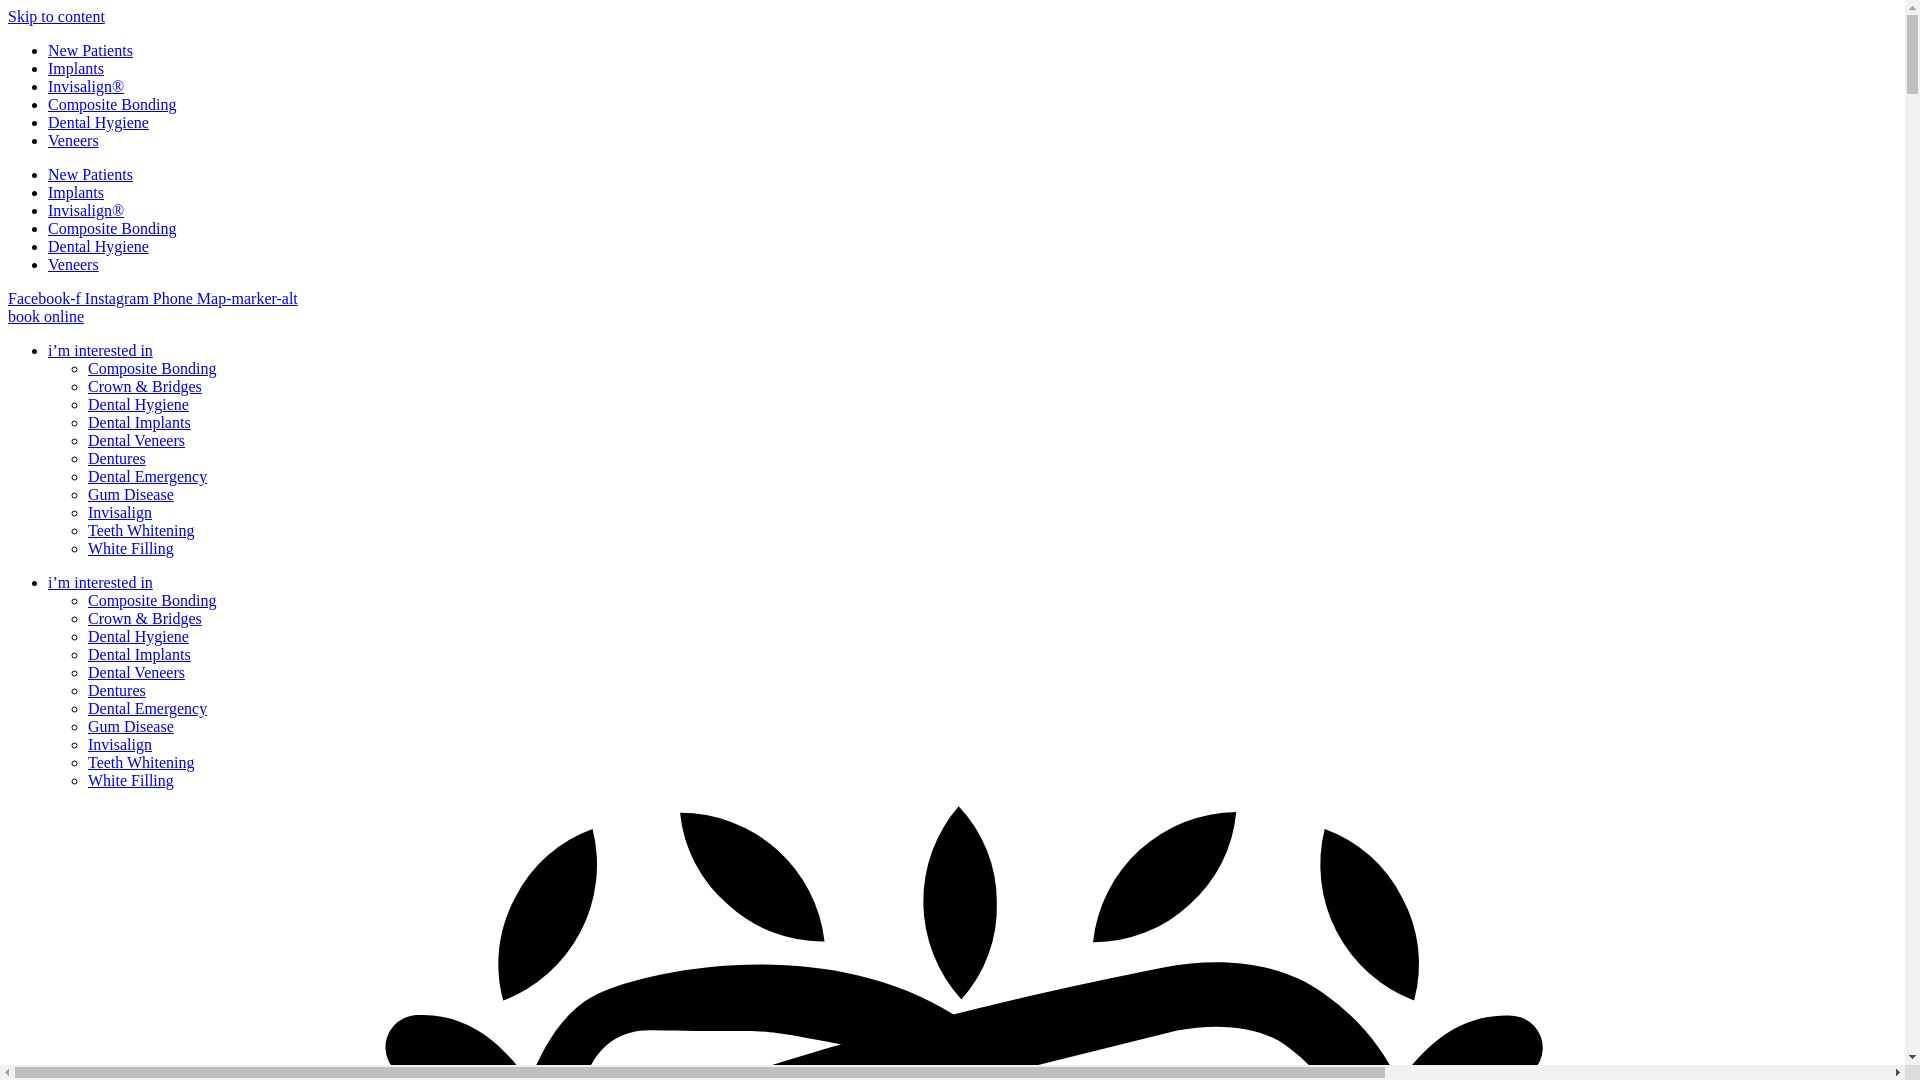 This screenshot has height=1080, width=1920. Describe the element at coordinates (152, 368) in the screenshot. I see `Composite Bonding` at that location.